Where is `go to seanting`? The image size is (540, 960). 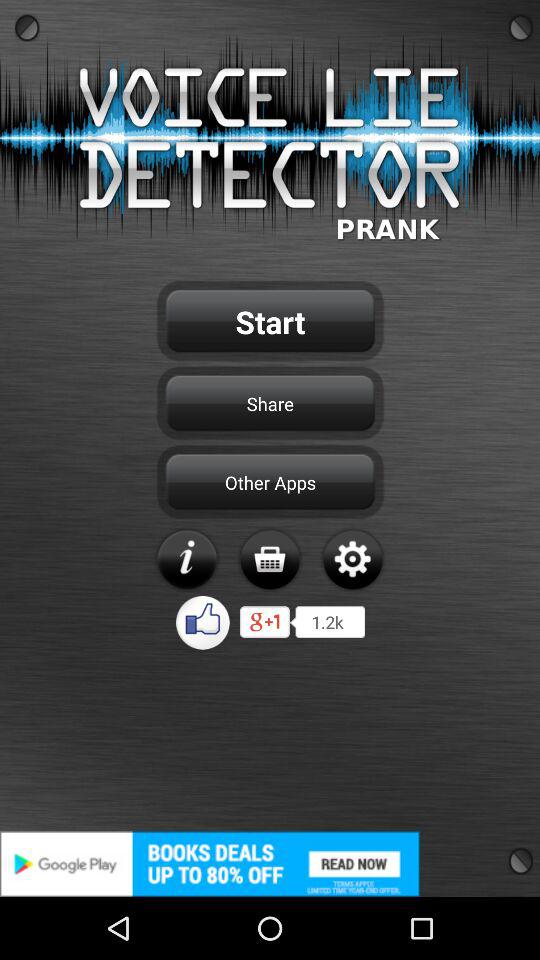 go to seanting is located at coordinates (352, 559).